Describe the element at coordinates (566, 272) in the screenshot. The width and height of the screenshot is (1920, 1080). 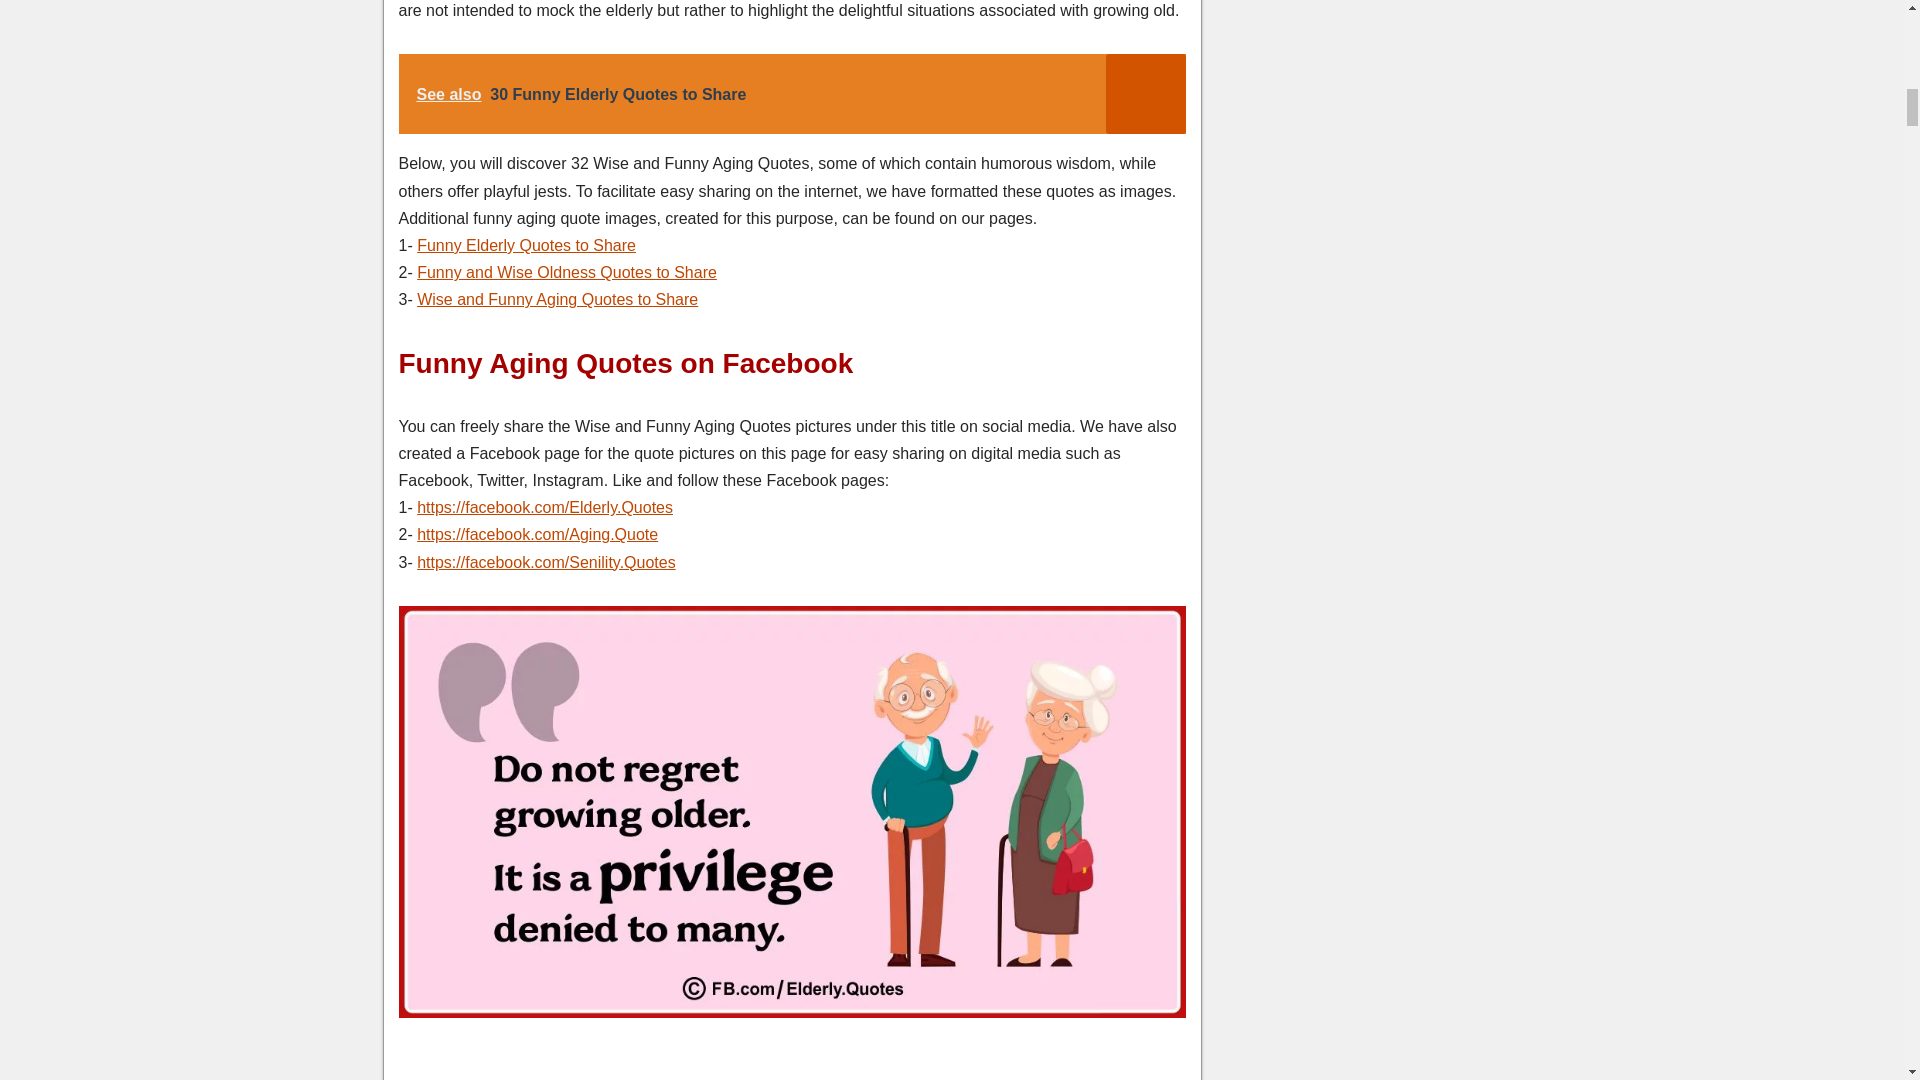
I see `Funny and Wise Oldness Quotes to Share` at that location.